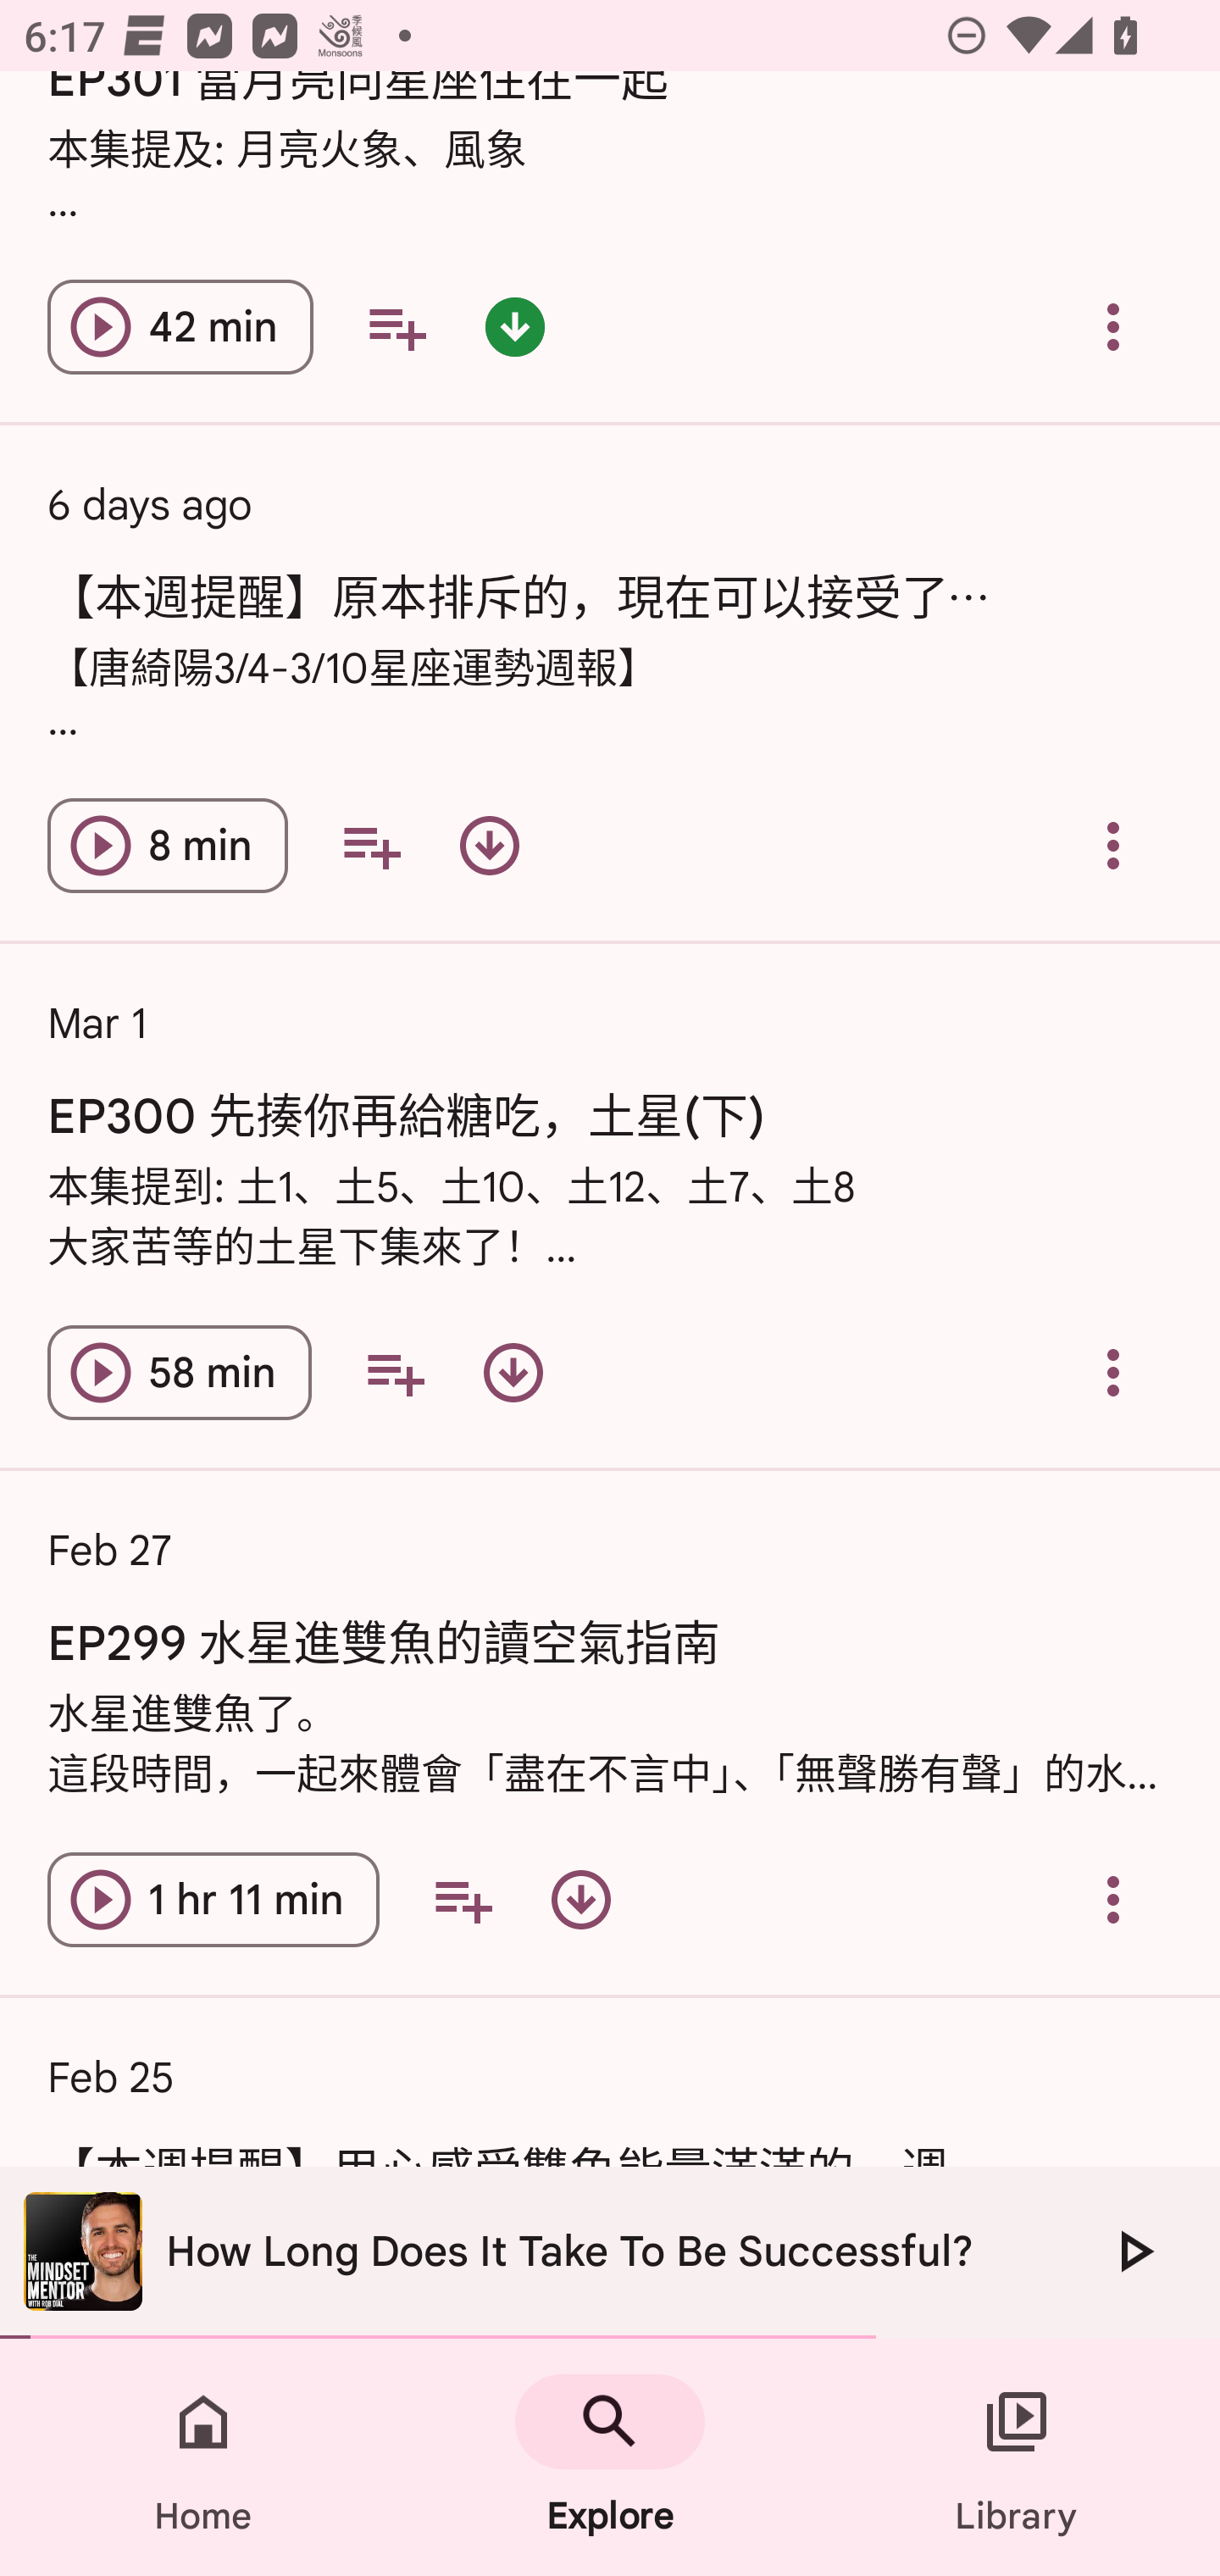  Describe the element at coordinates (203, 2457) in the screenshot. I see `Home` at that location.